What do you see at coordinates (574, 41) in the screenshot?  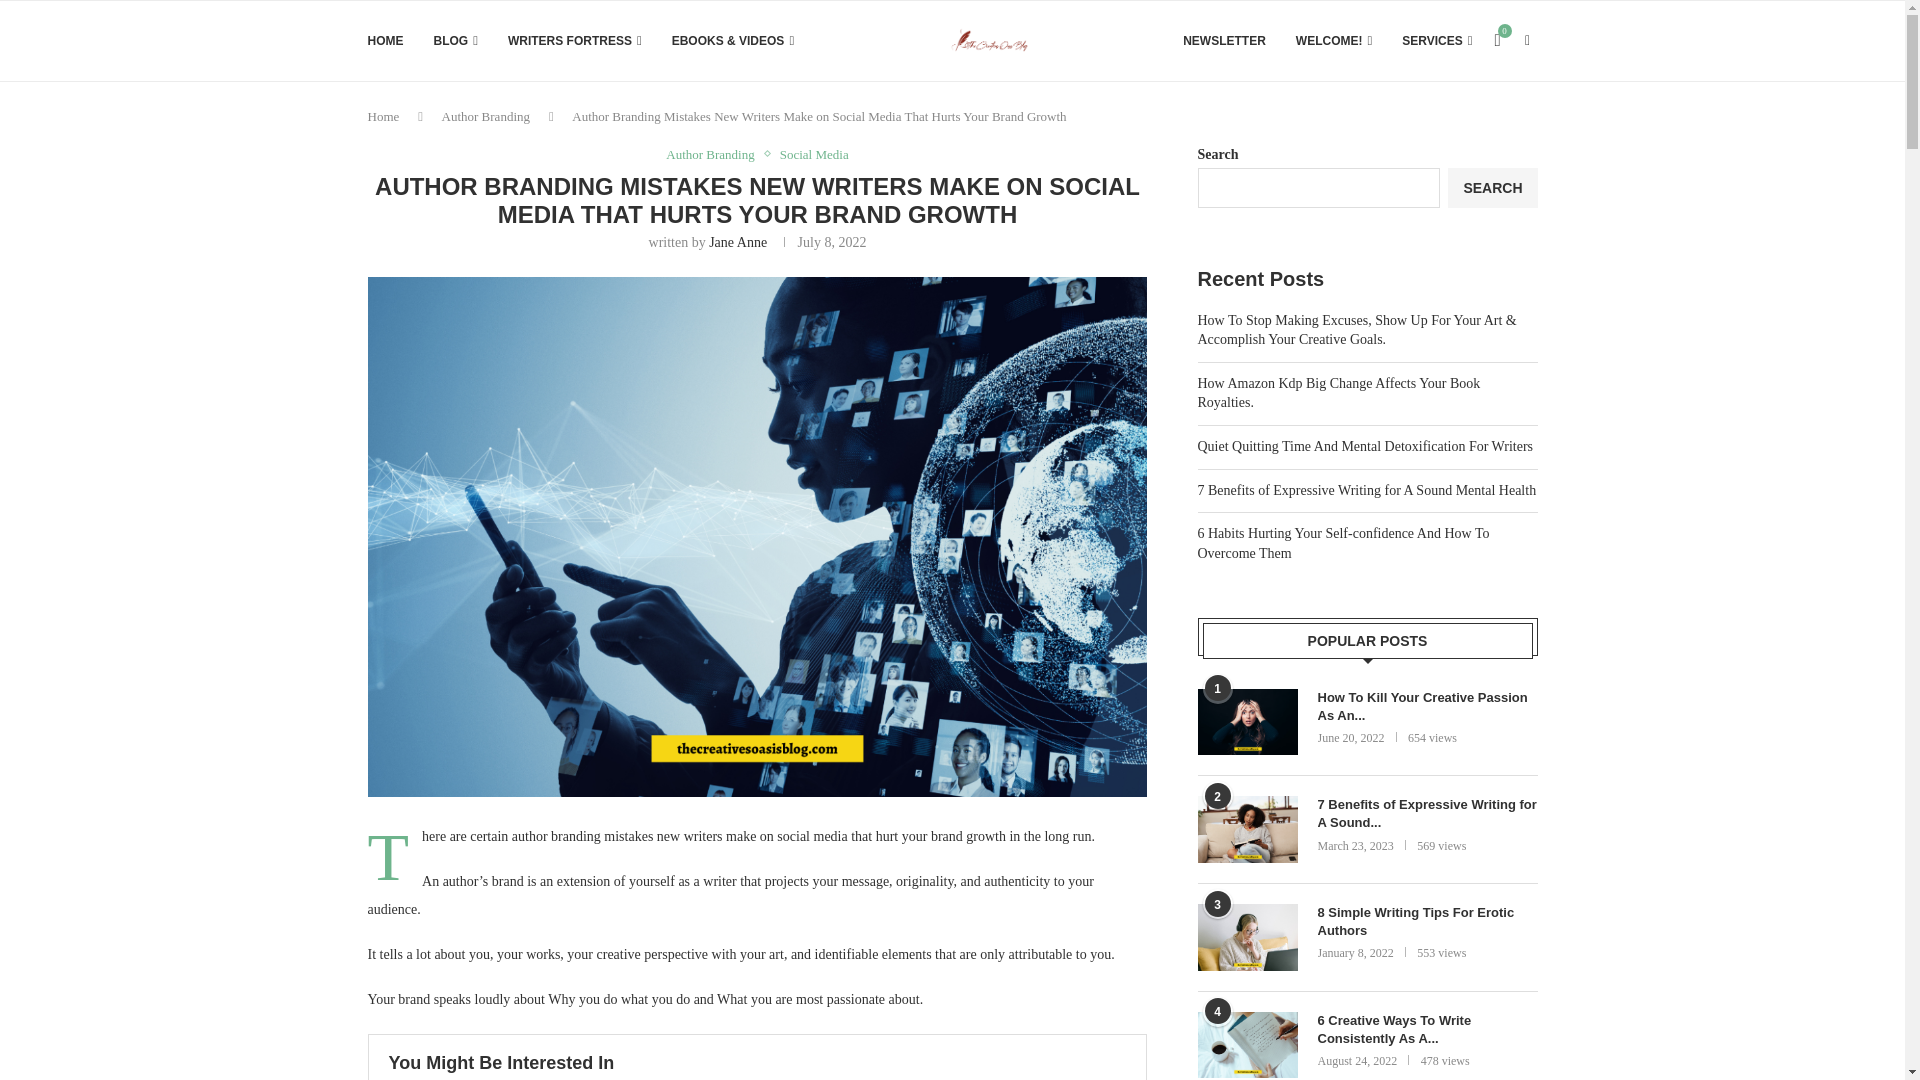 I see `WRITERS FORTRESS` at bounding box center [574, 41].